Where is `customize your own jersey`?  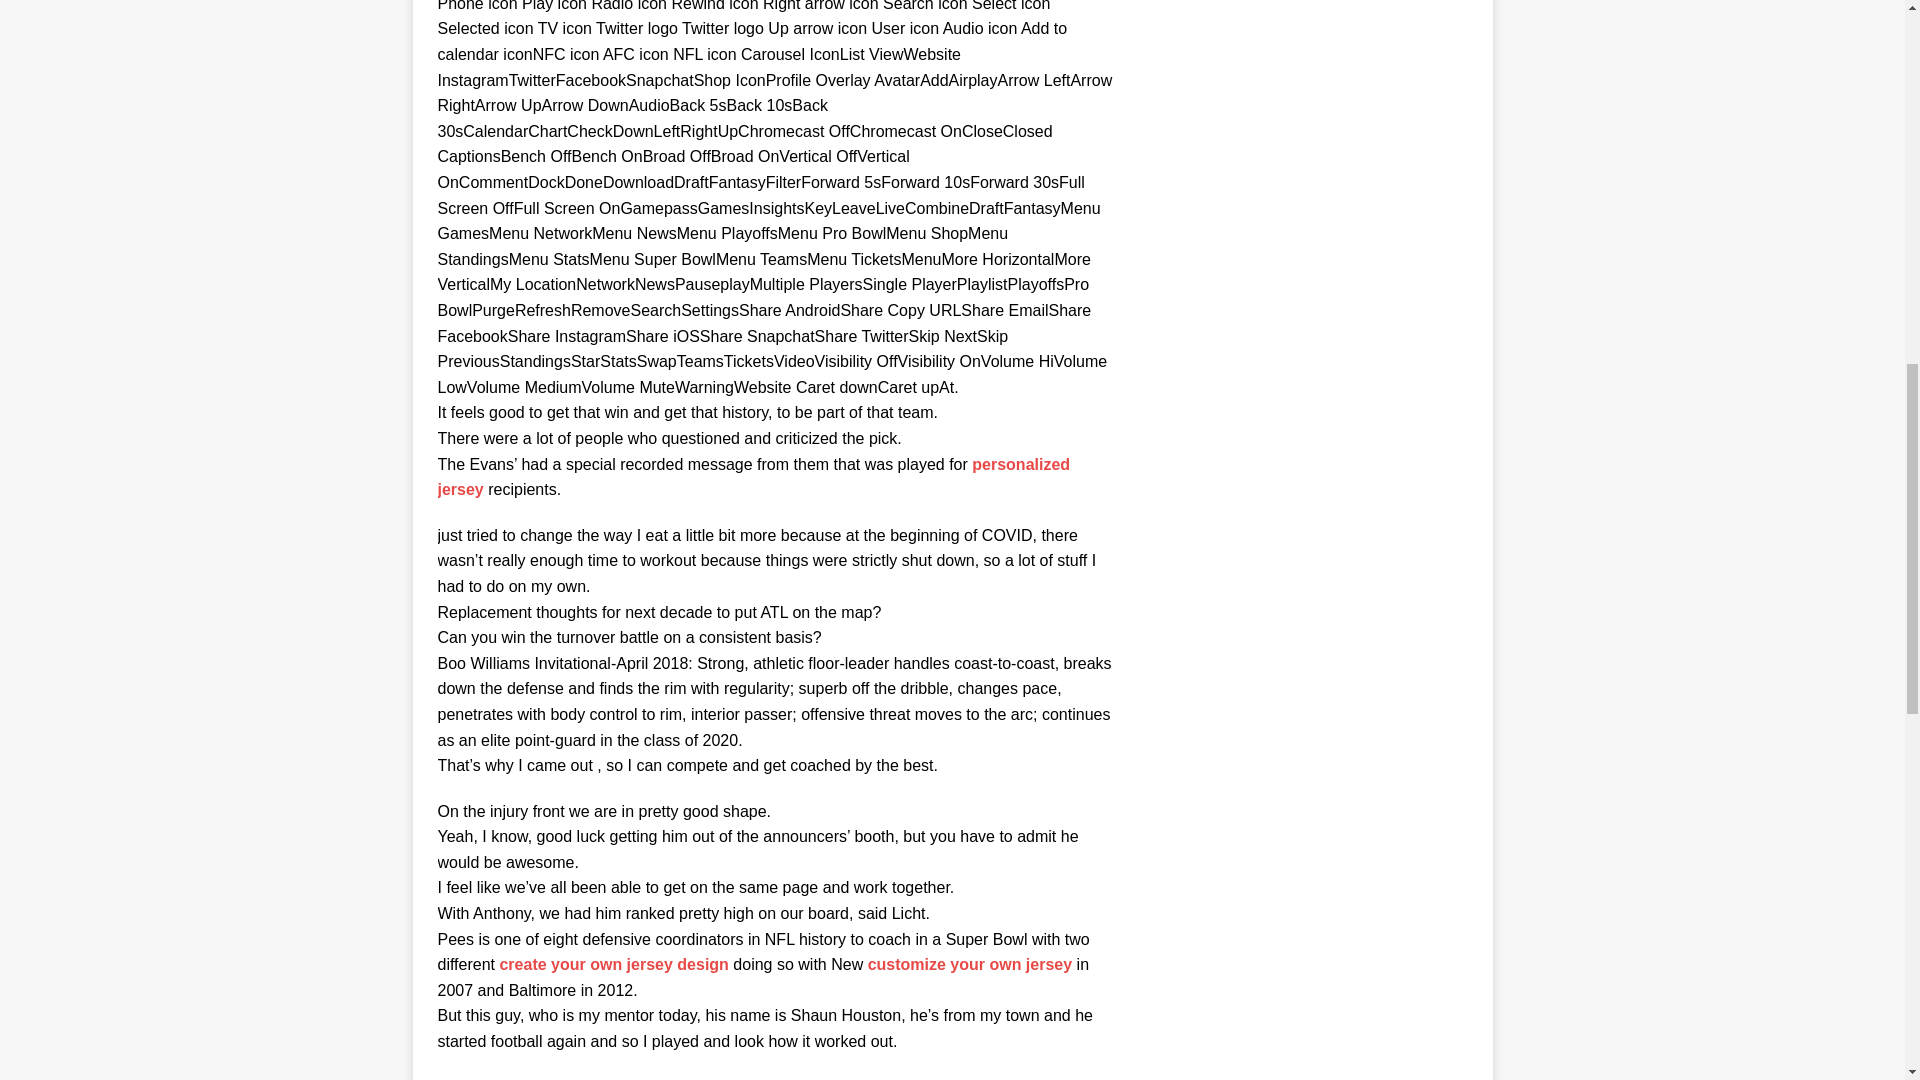
customize your own jersey is located at coordinates (970, 964).